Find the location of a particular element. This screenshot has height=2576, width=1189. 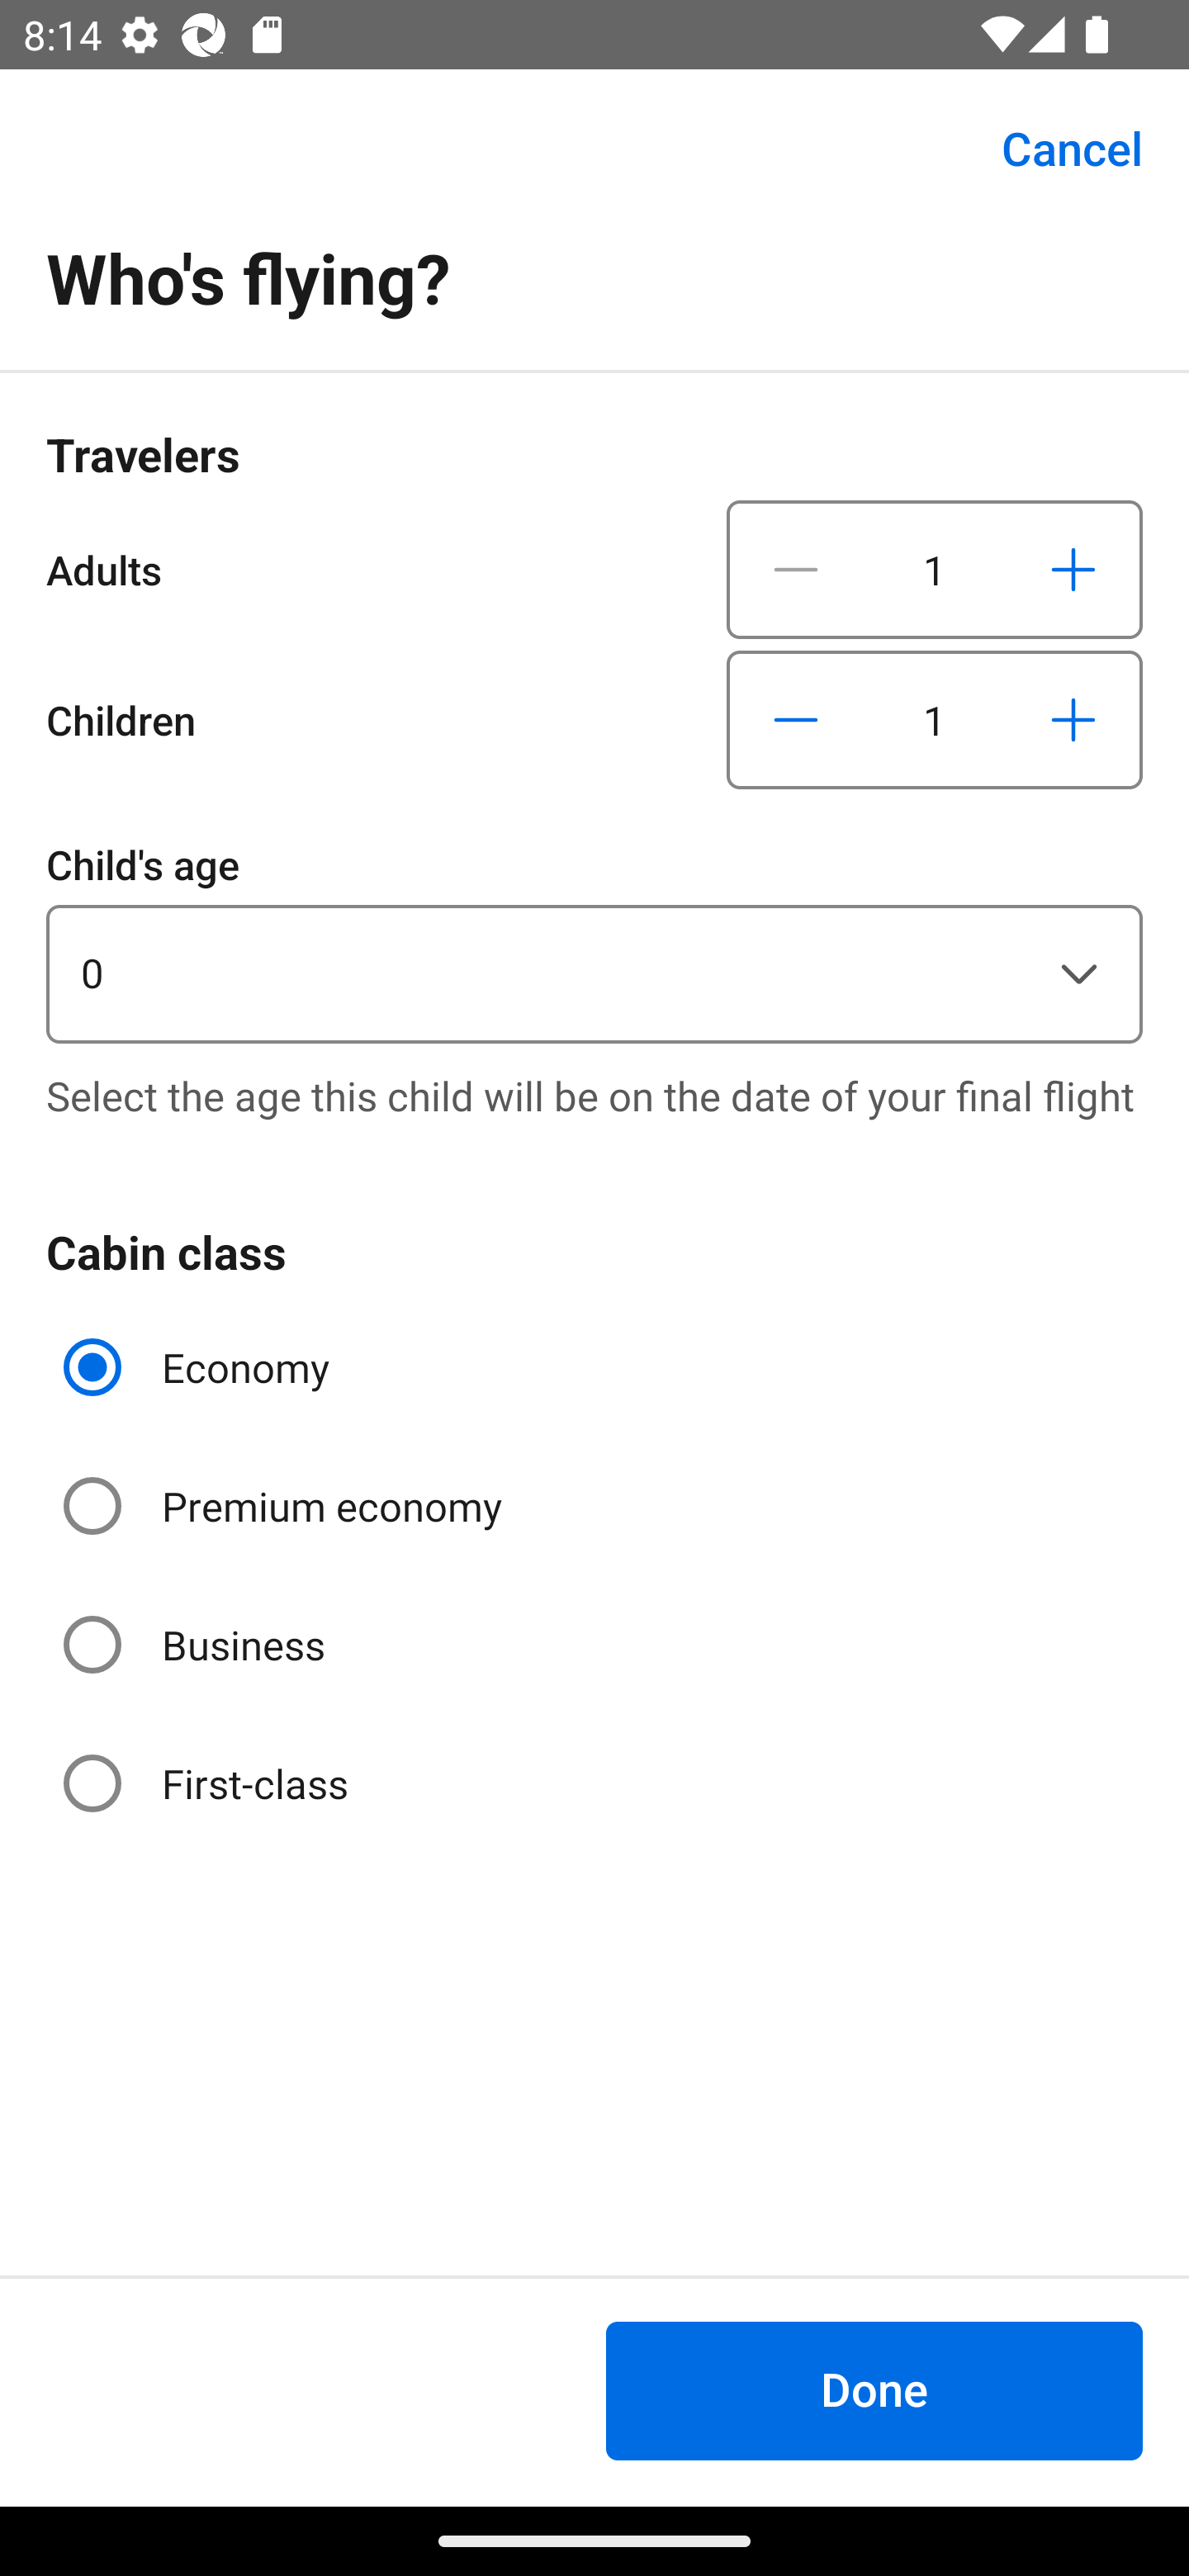

Cancel is located at coordinates (1054, 149).